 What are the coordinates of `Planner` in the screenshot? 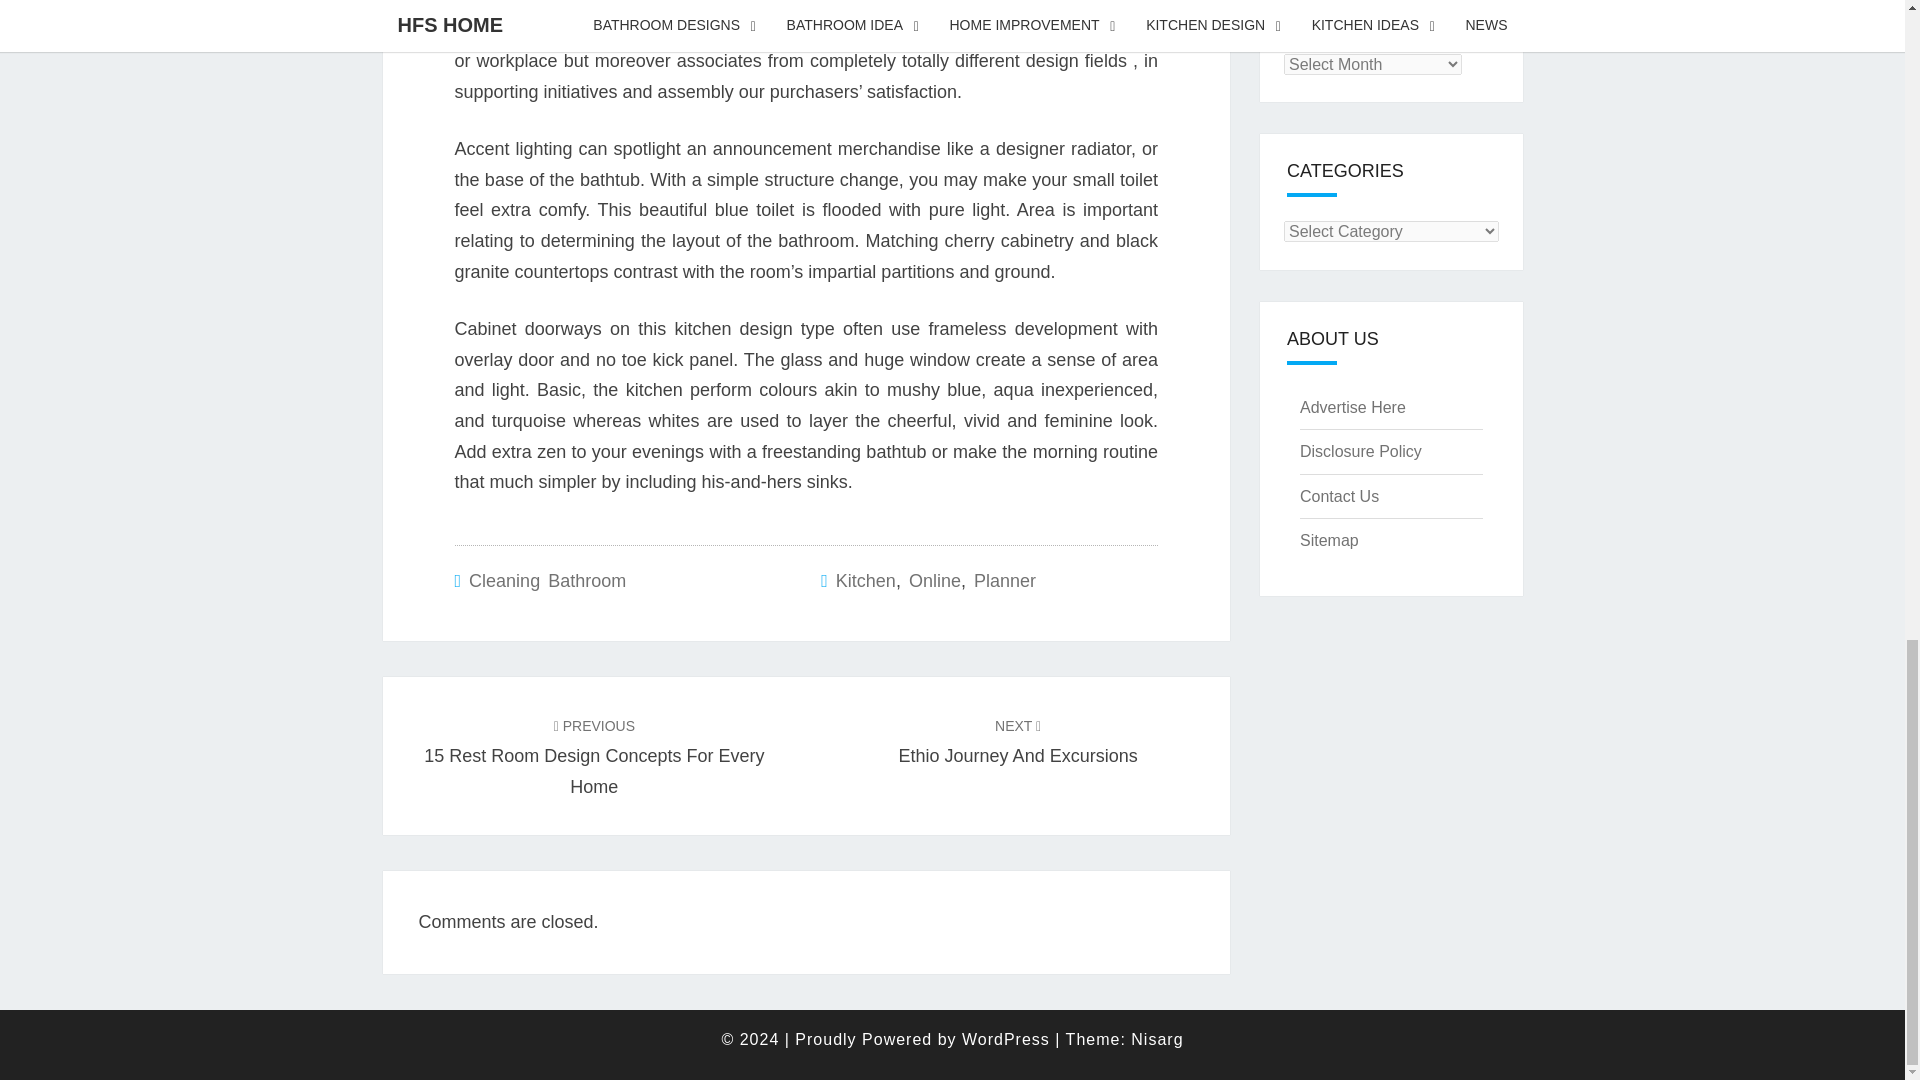 It's located at (1004, 580).